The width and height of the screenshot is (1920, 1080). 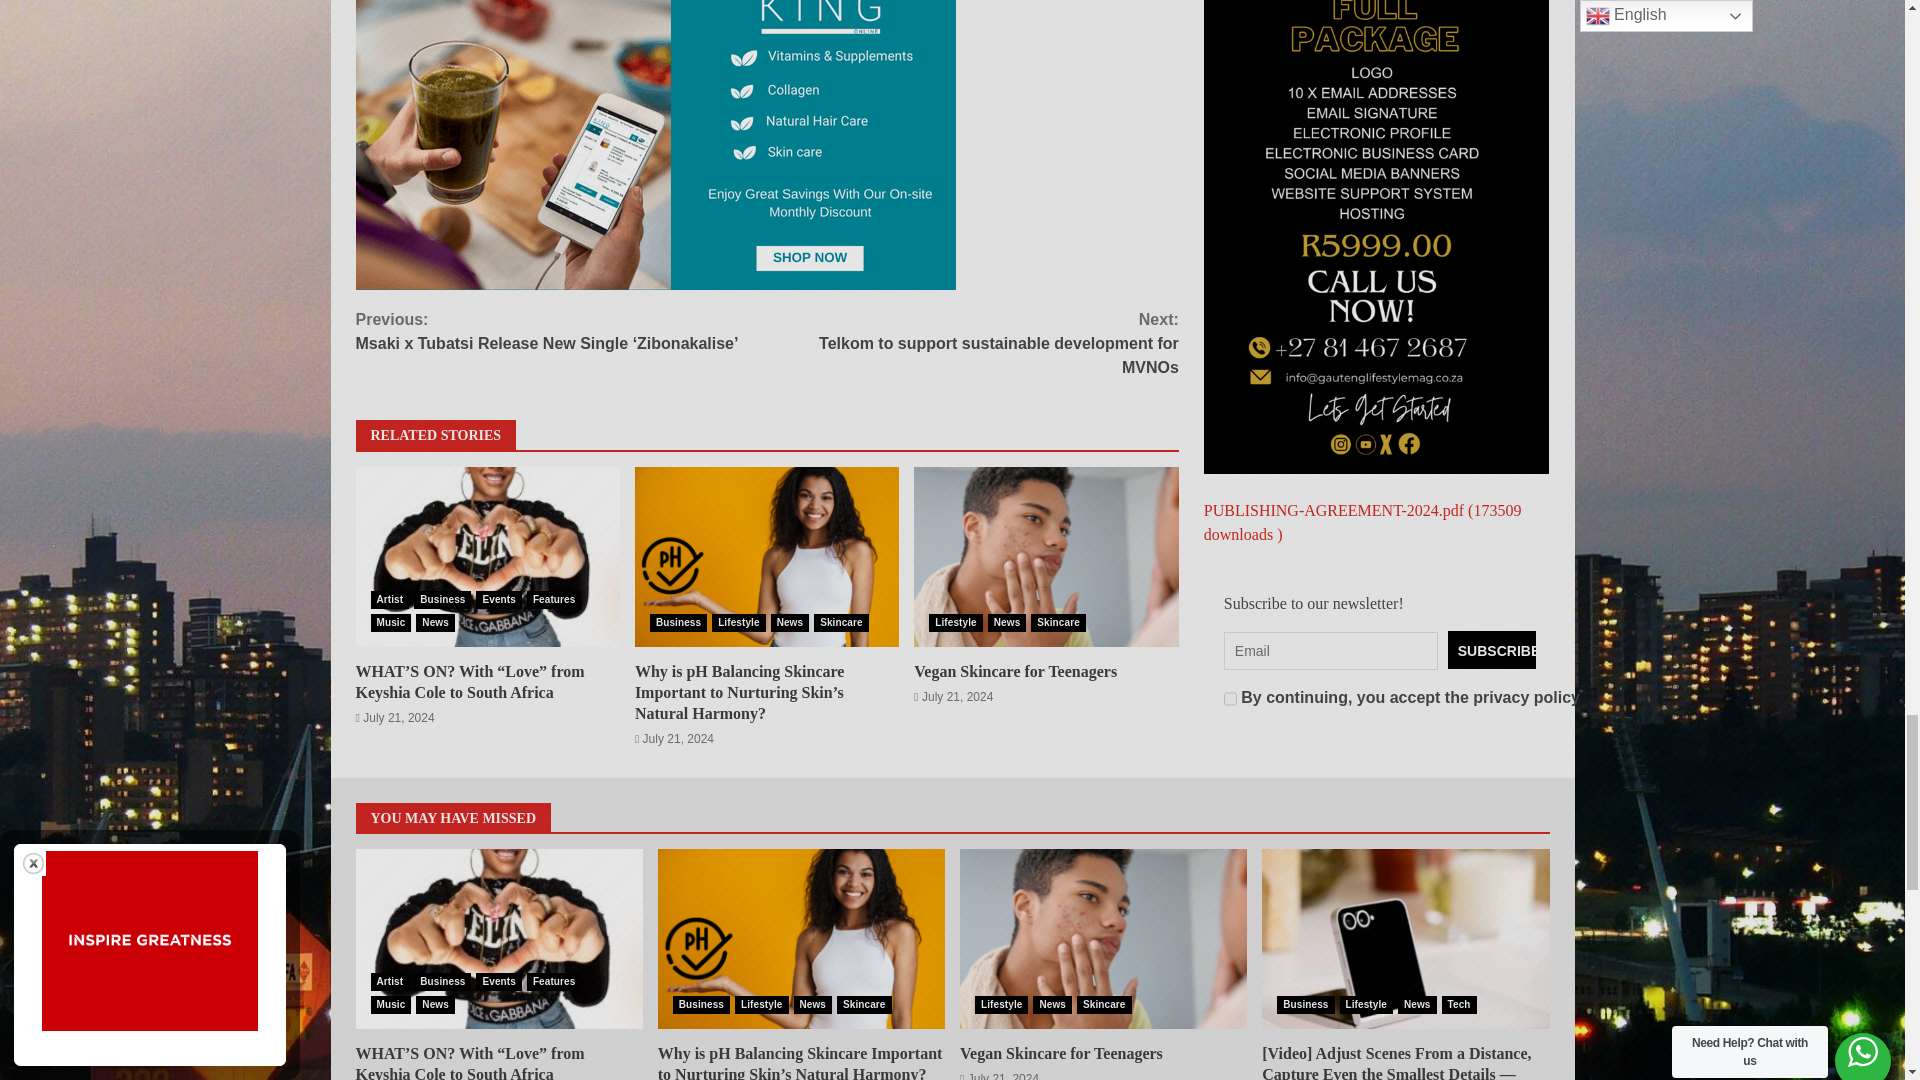 I want to click on Subscribe, so click(x=1492, y=31).